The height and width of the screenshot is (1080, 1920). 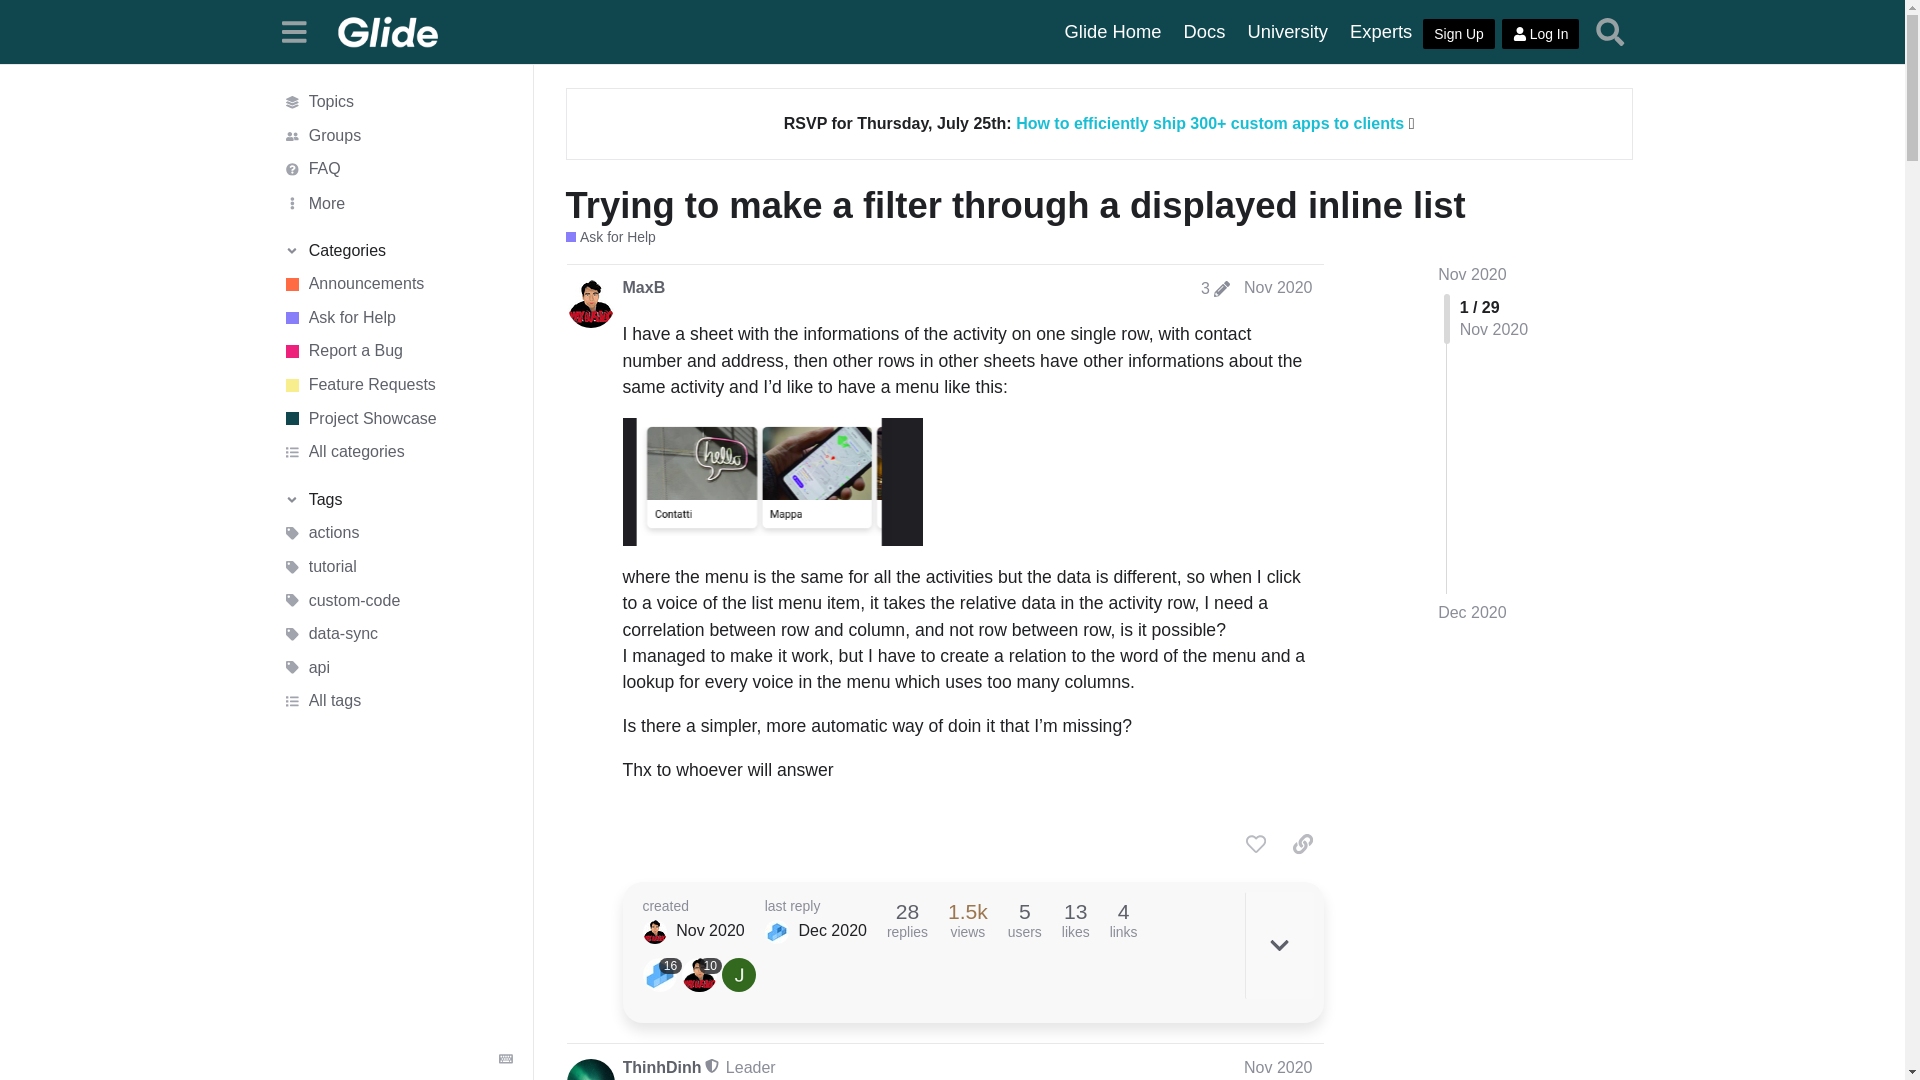 I want to click on Nov 2020, so click(x=1278, y=286).